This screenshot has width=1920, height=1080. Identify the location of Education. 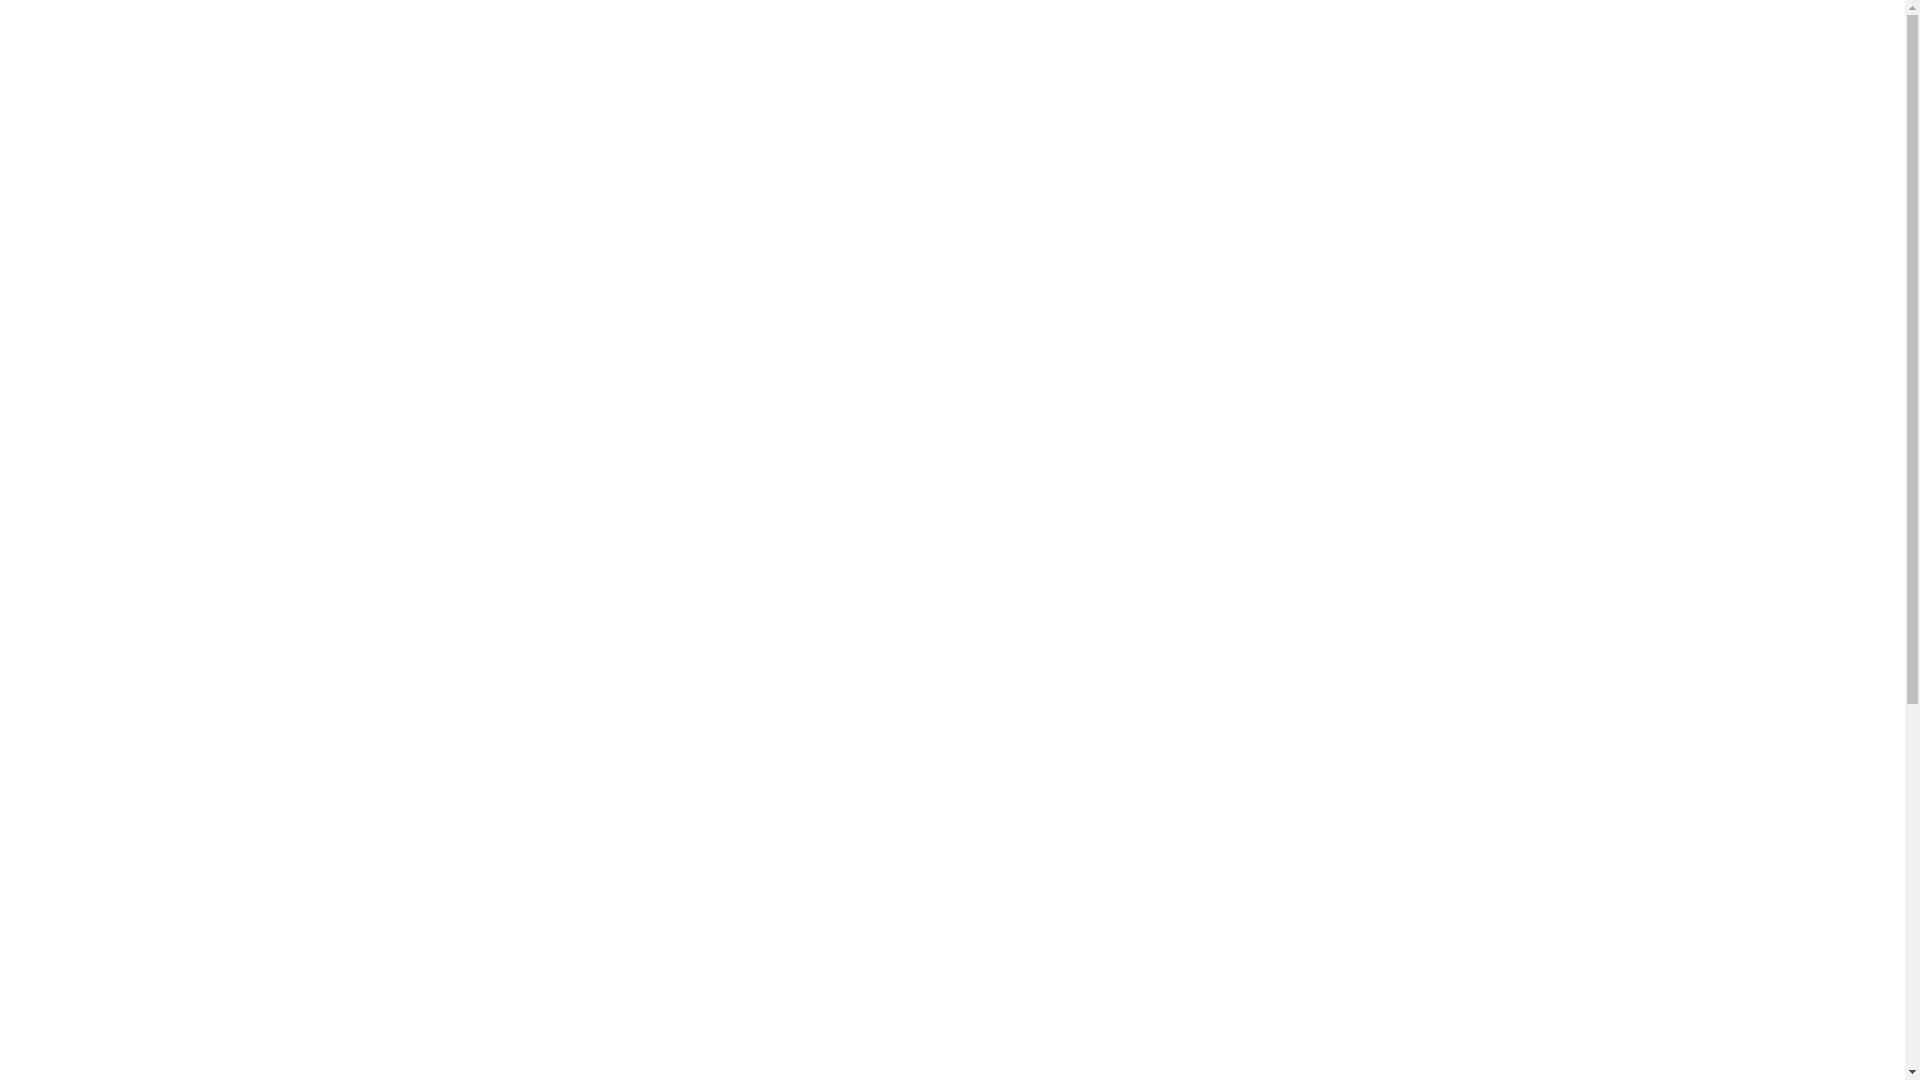
(438, 626).